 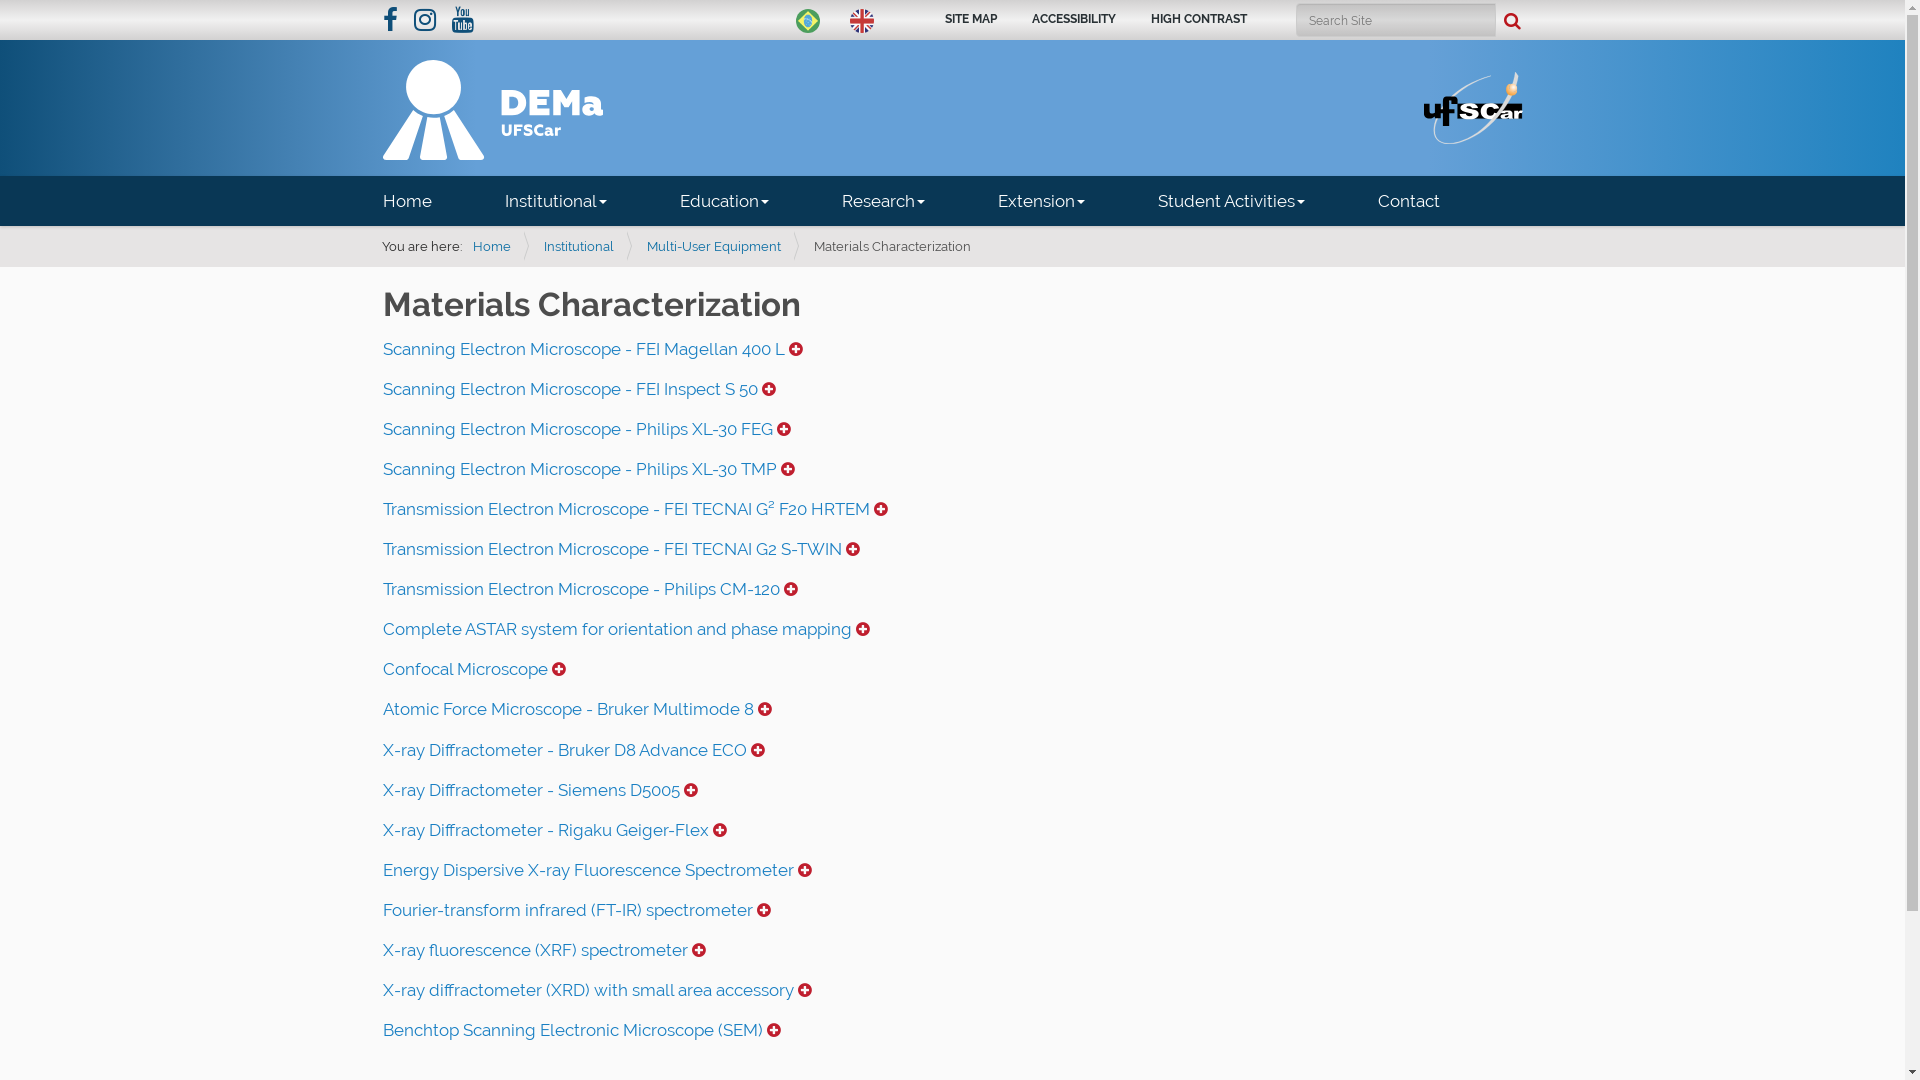 I want to click on Scanning Electron Microscope - Philips XL-30 TMP, so click(x=588, y=469).